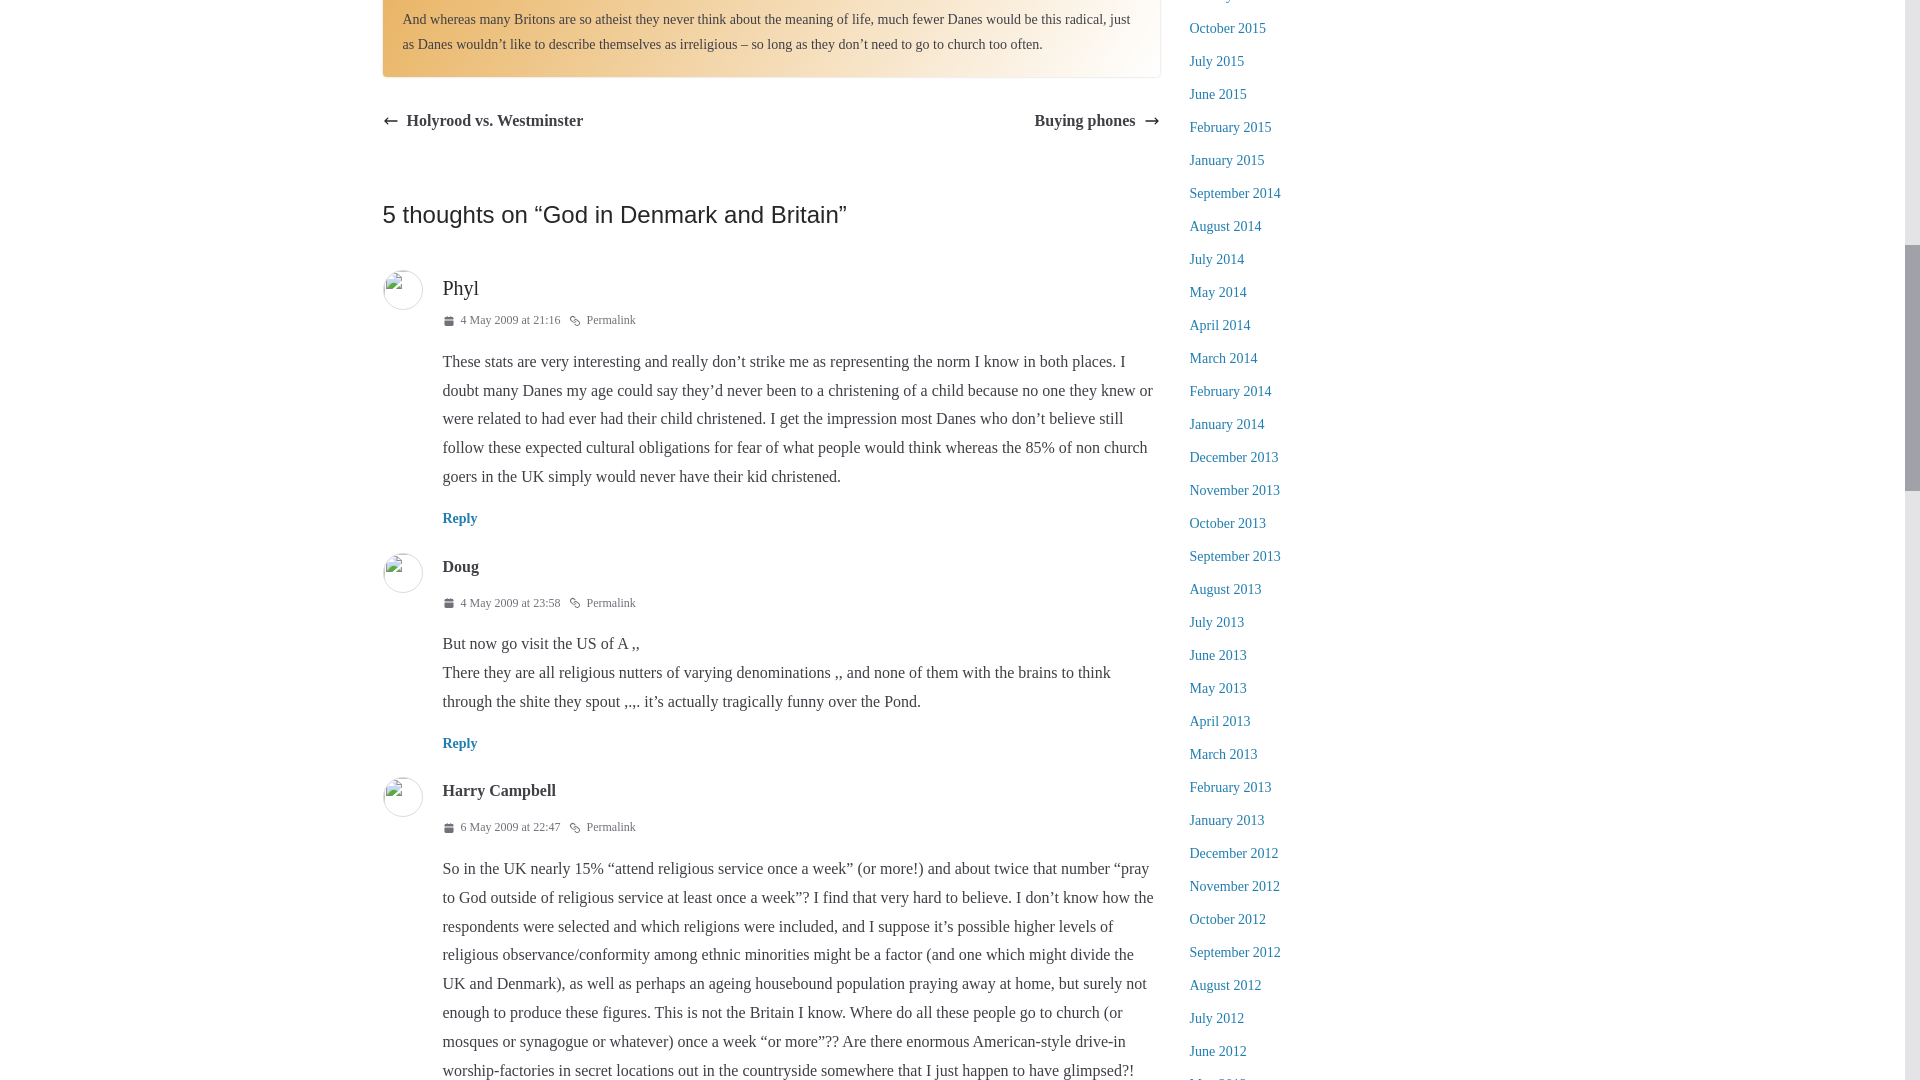  What do you see at coordinates (1096, 121) in the screenshot?
I see `Buying phones` at bounding box center [1096, 121].